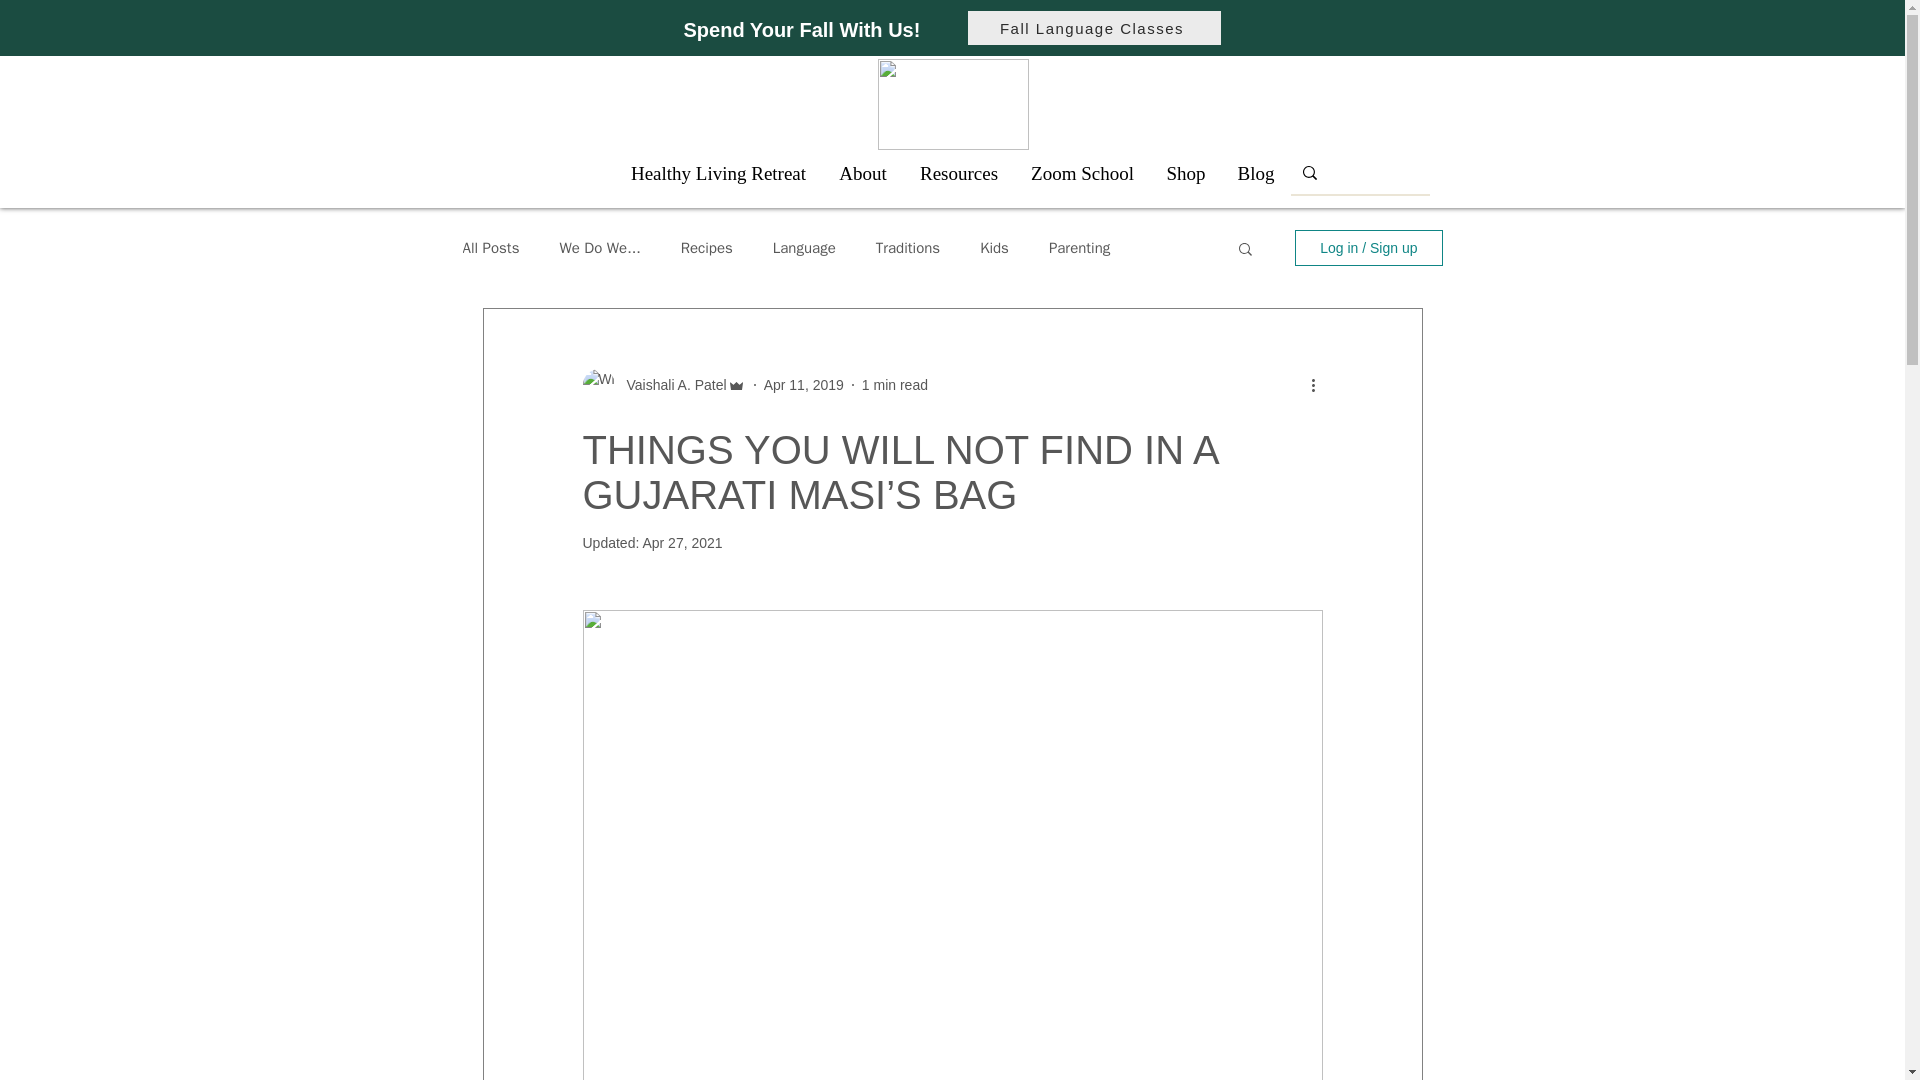 The width and height of the screenshot is (1920, 1080). What do you see at coordinates (894, 384) in the screenshot?
I see `1 min read` at bounding box center [894, 384].